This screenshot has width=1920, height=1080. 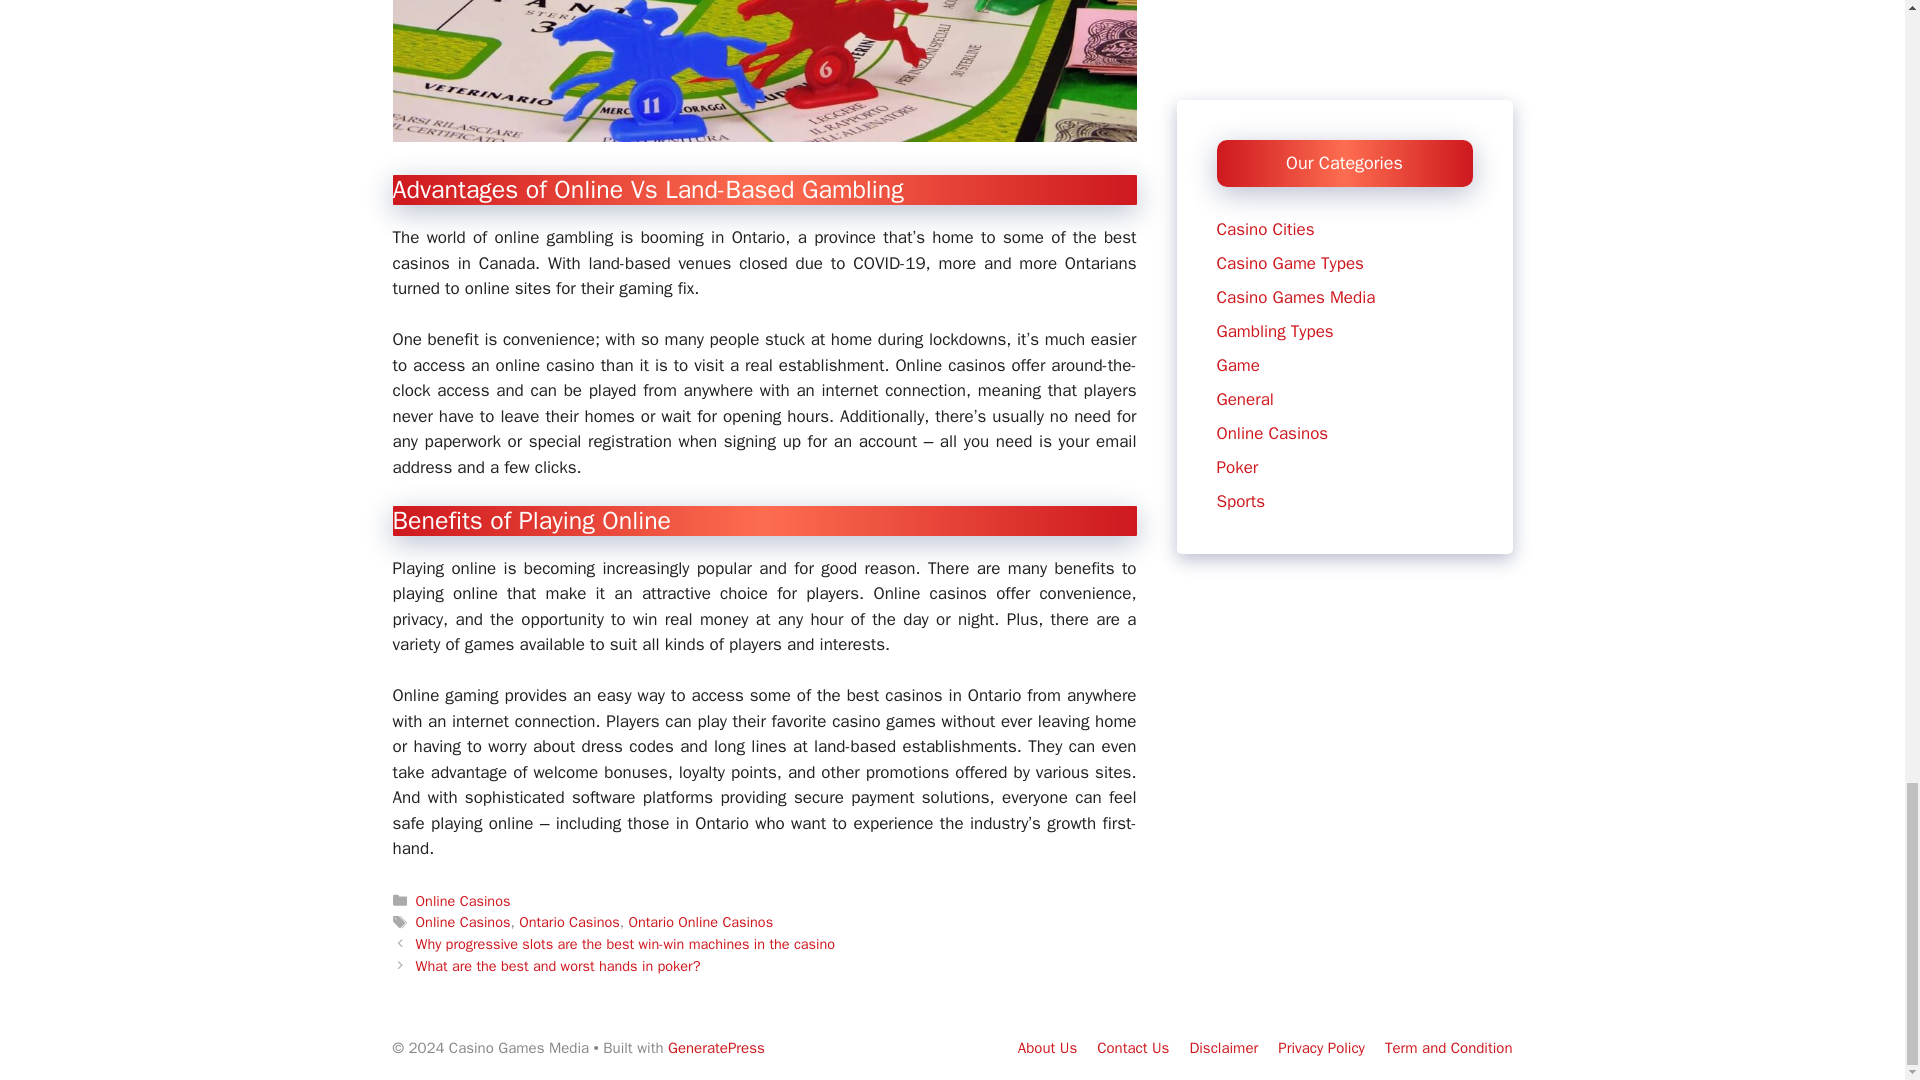 I want to click on Contact Us, so click(x=1132, y=1048).